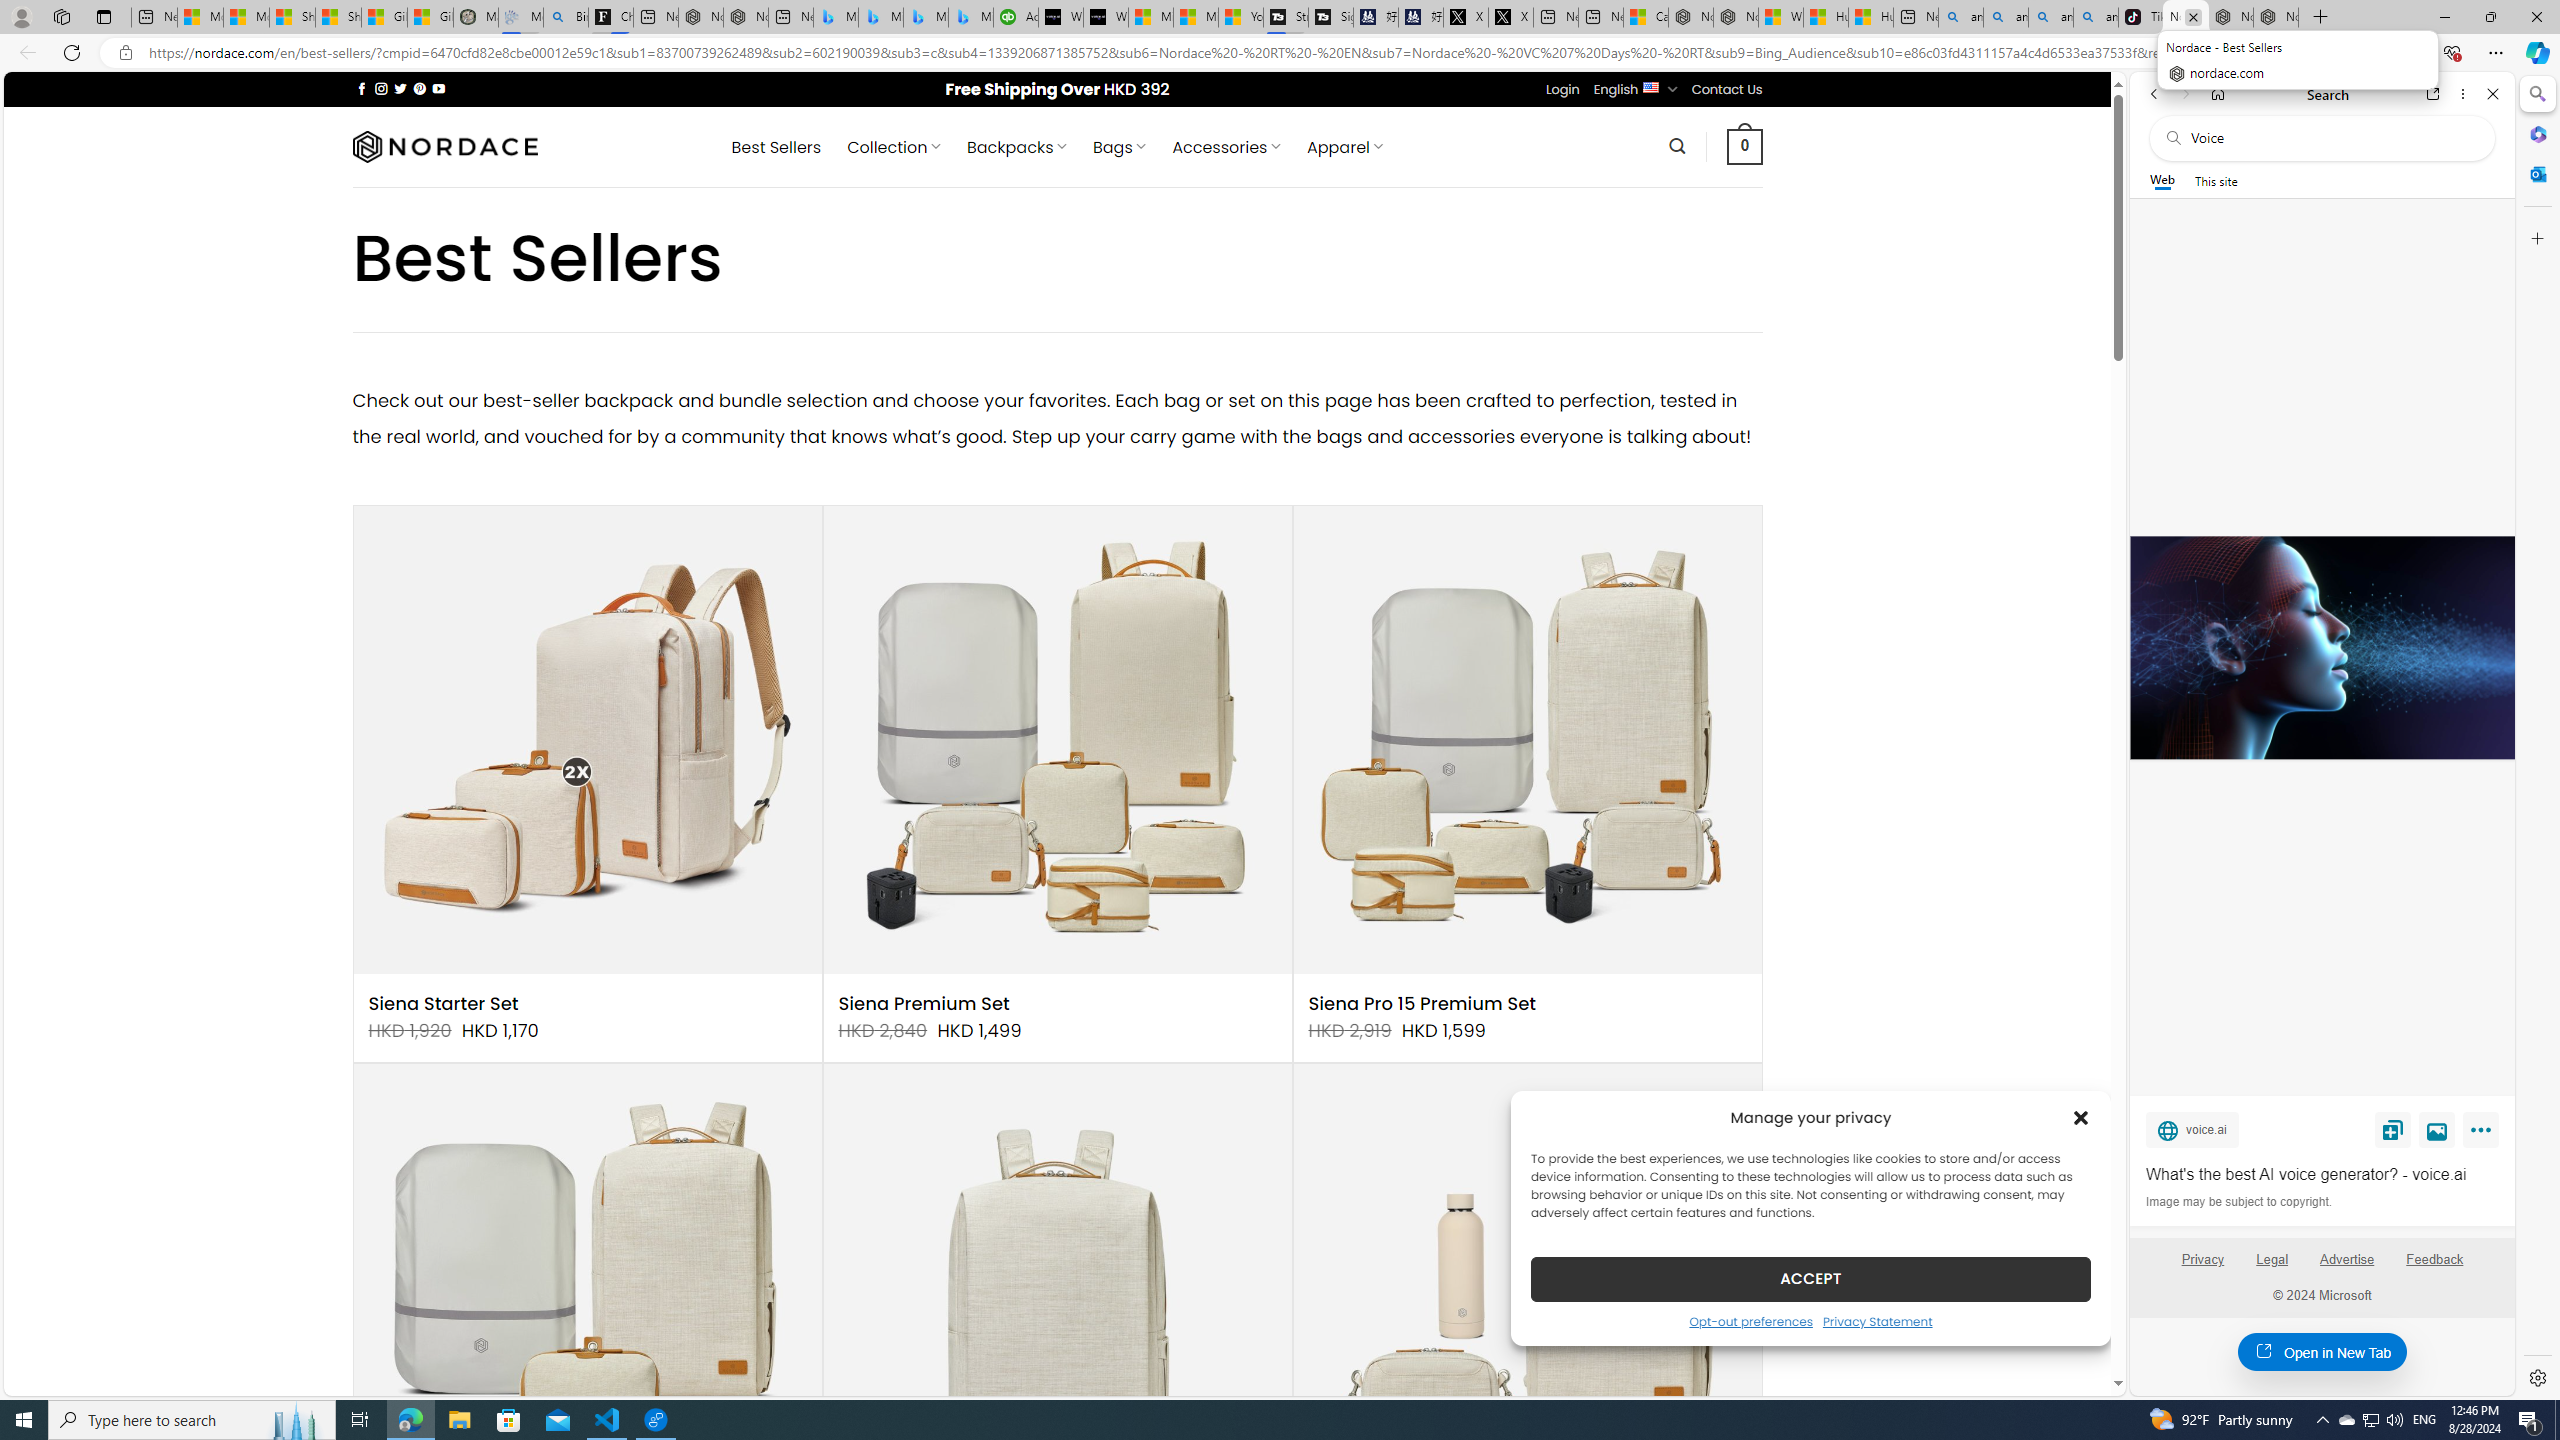 The width and height of the screenshot is (2560, 1440). I want to click on Side bar, so click(2538, 736).